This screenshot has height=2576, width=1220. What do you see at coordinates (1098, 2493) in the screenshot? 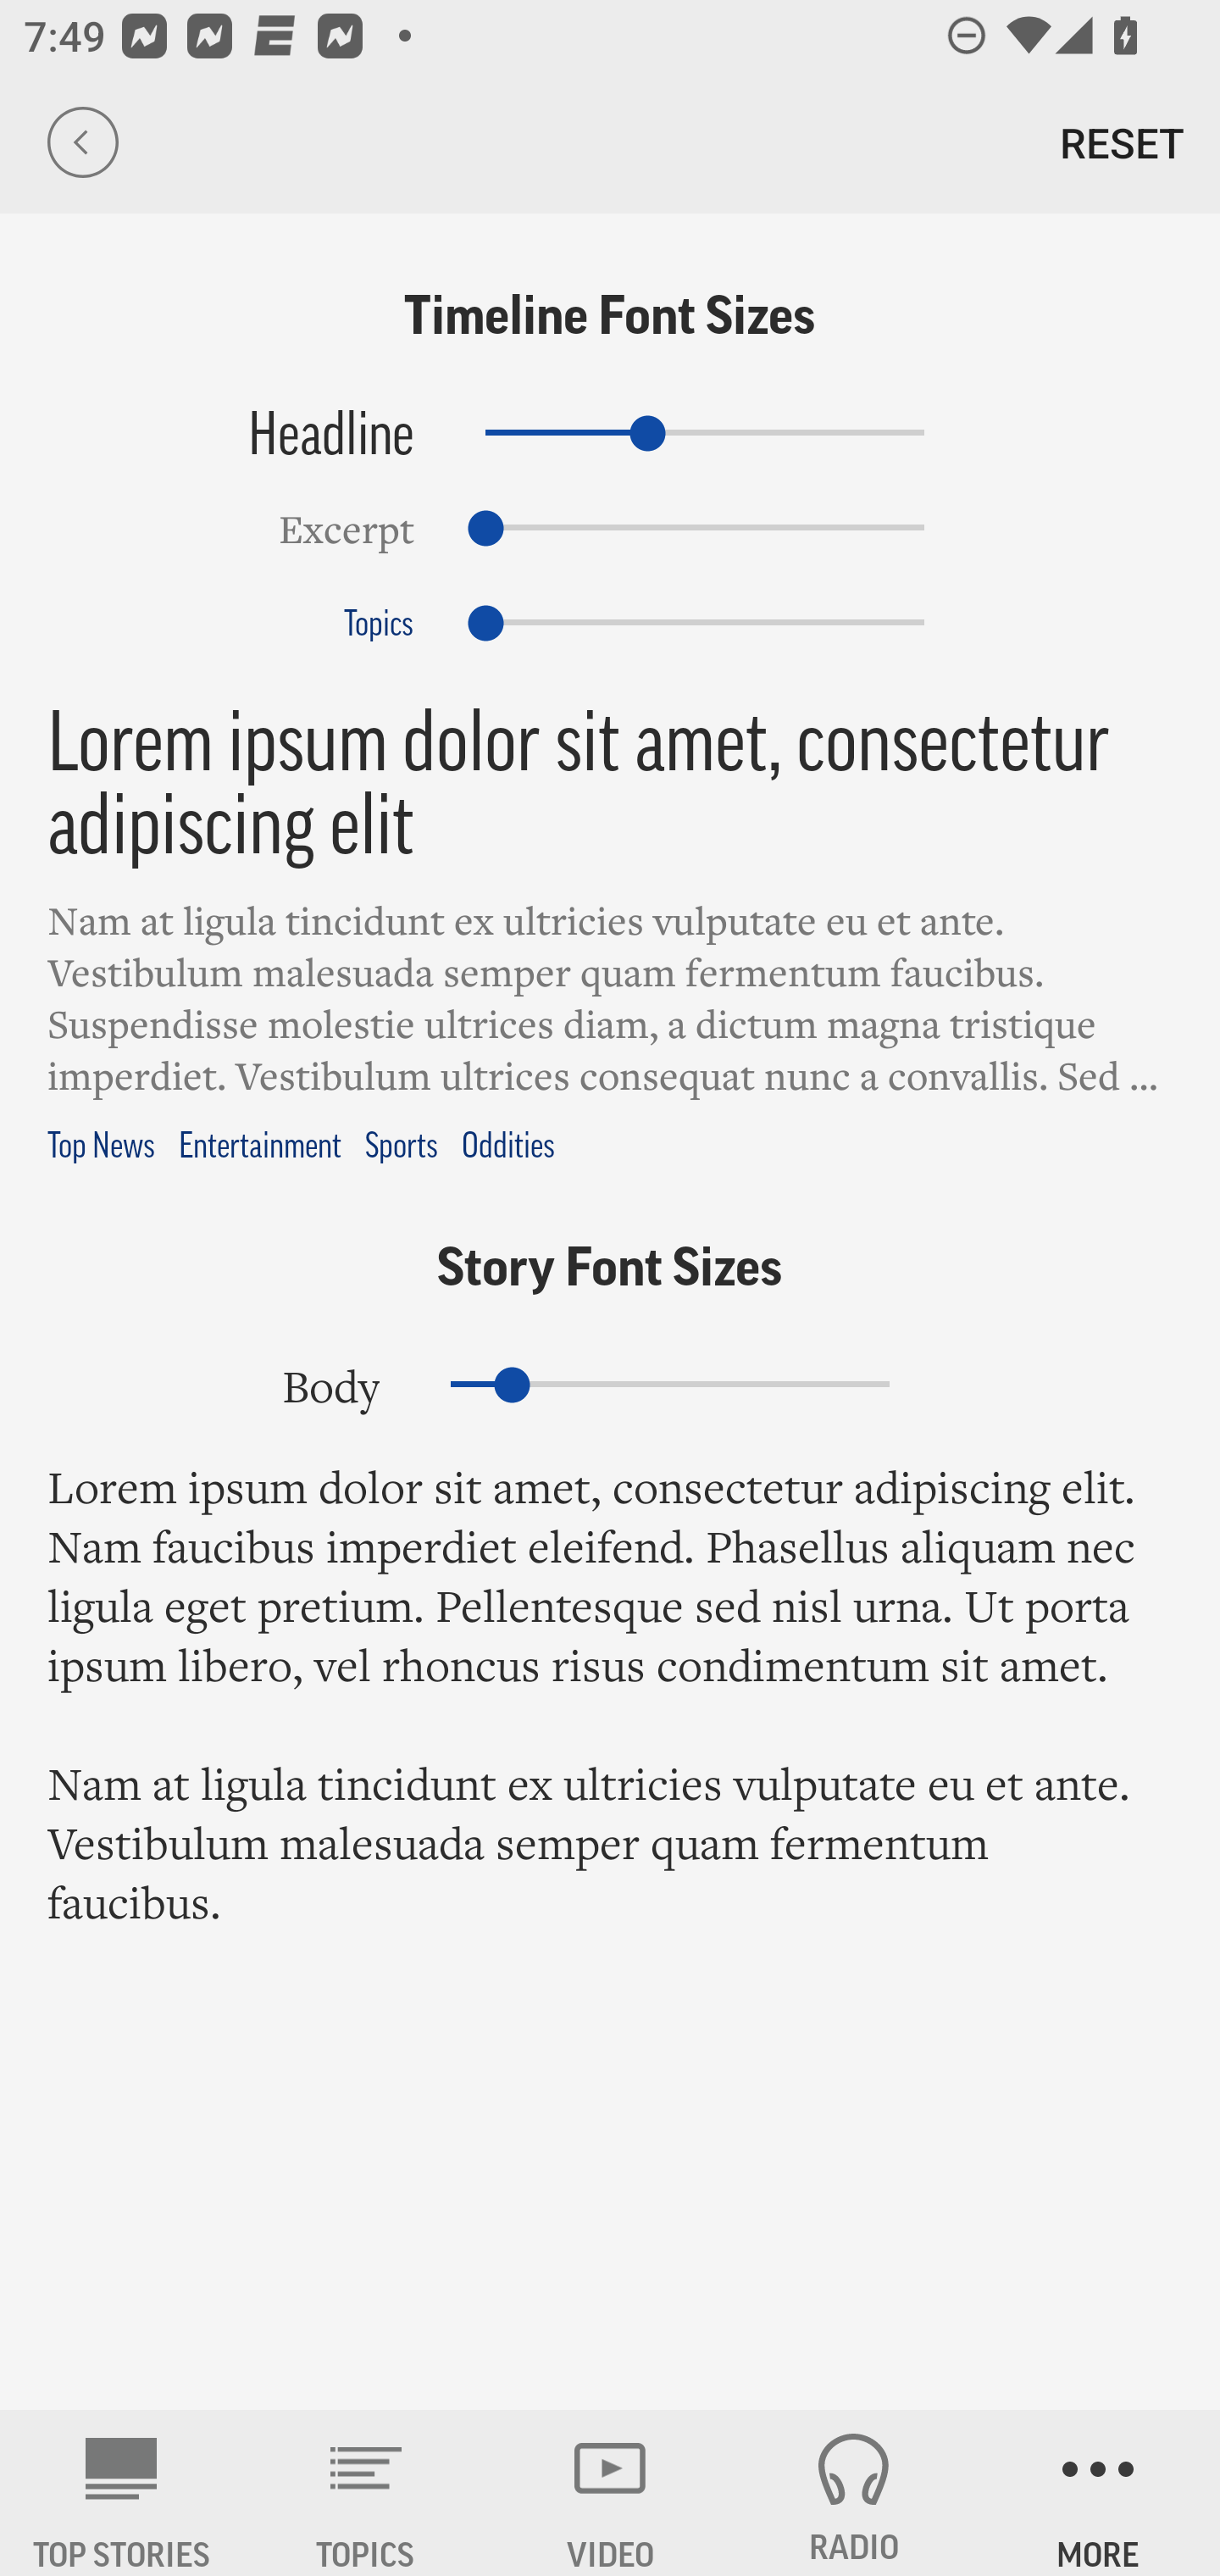
I see `MORE` at bounding box center [1098, 2493].